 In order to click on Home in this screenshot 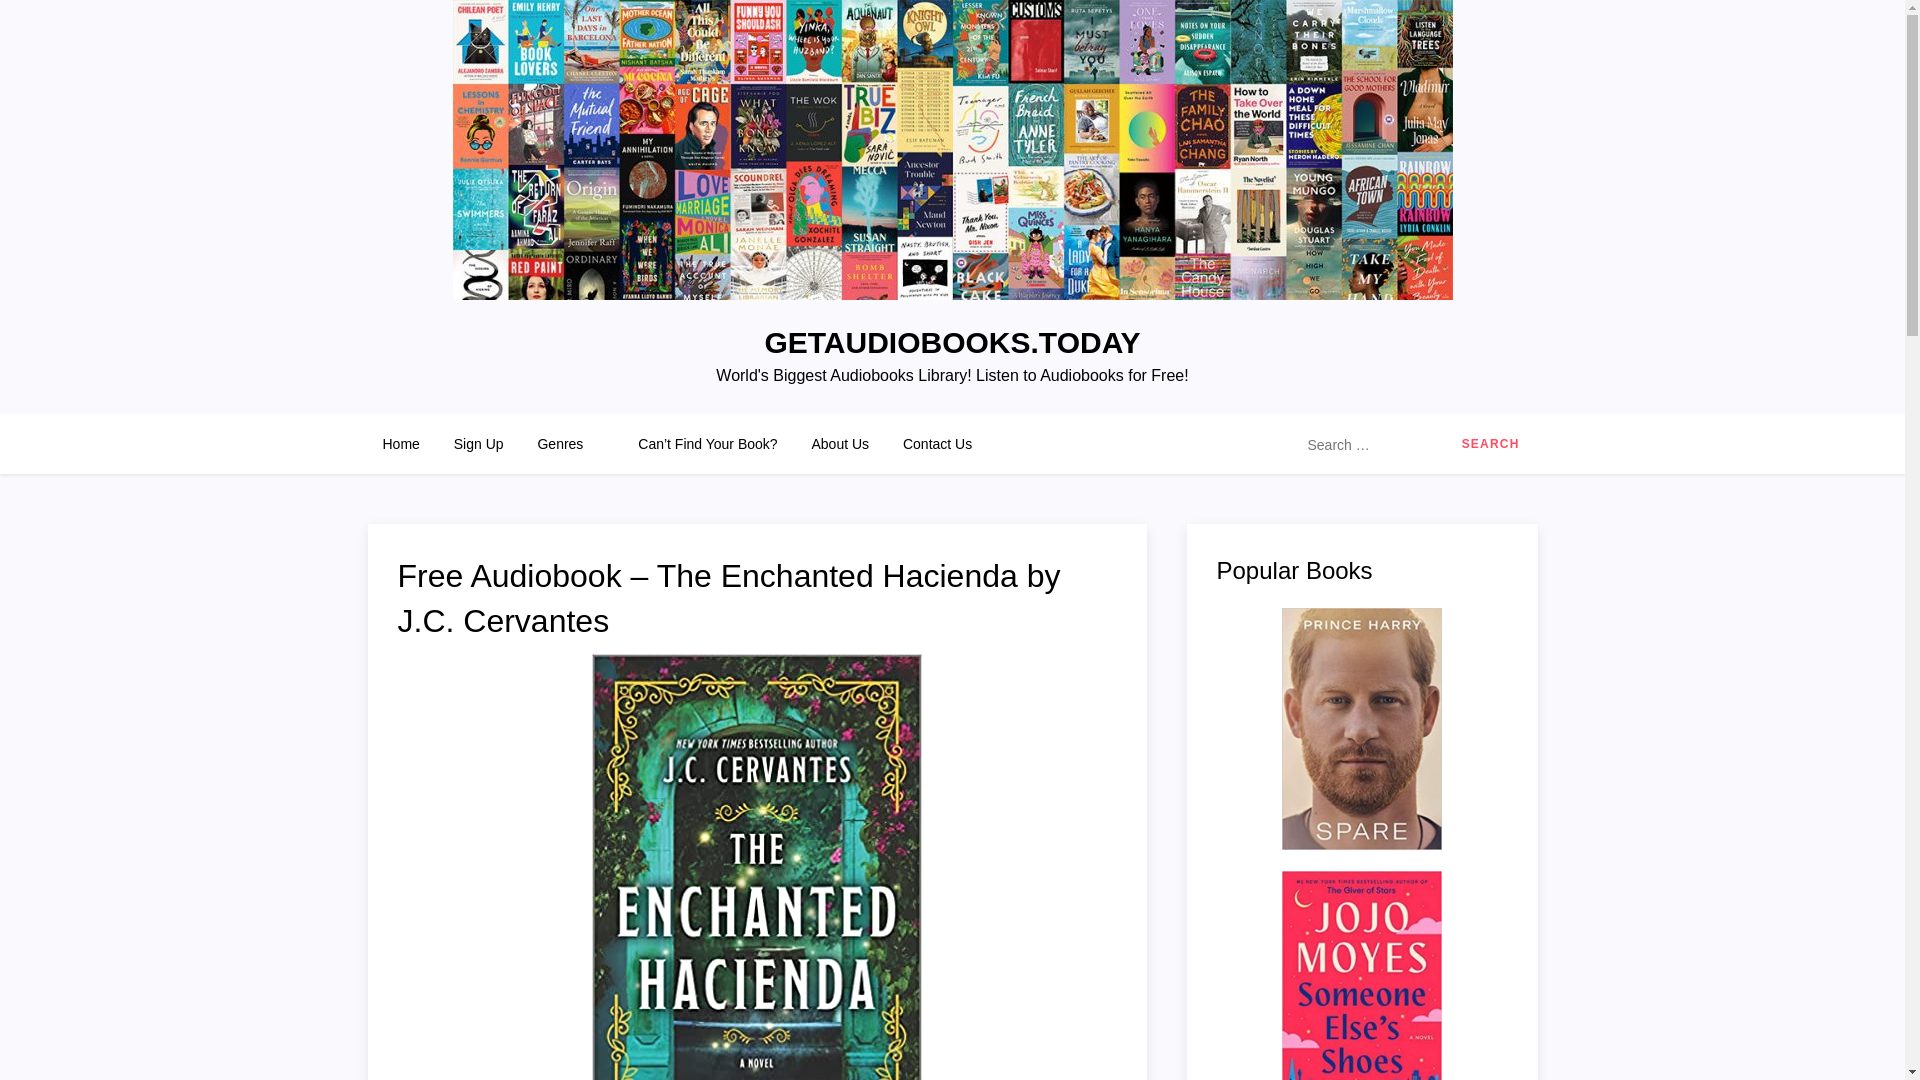, I will do `click(402, 444)`.